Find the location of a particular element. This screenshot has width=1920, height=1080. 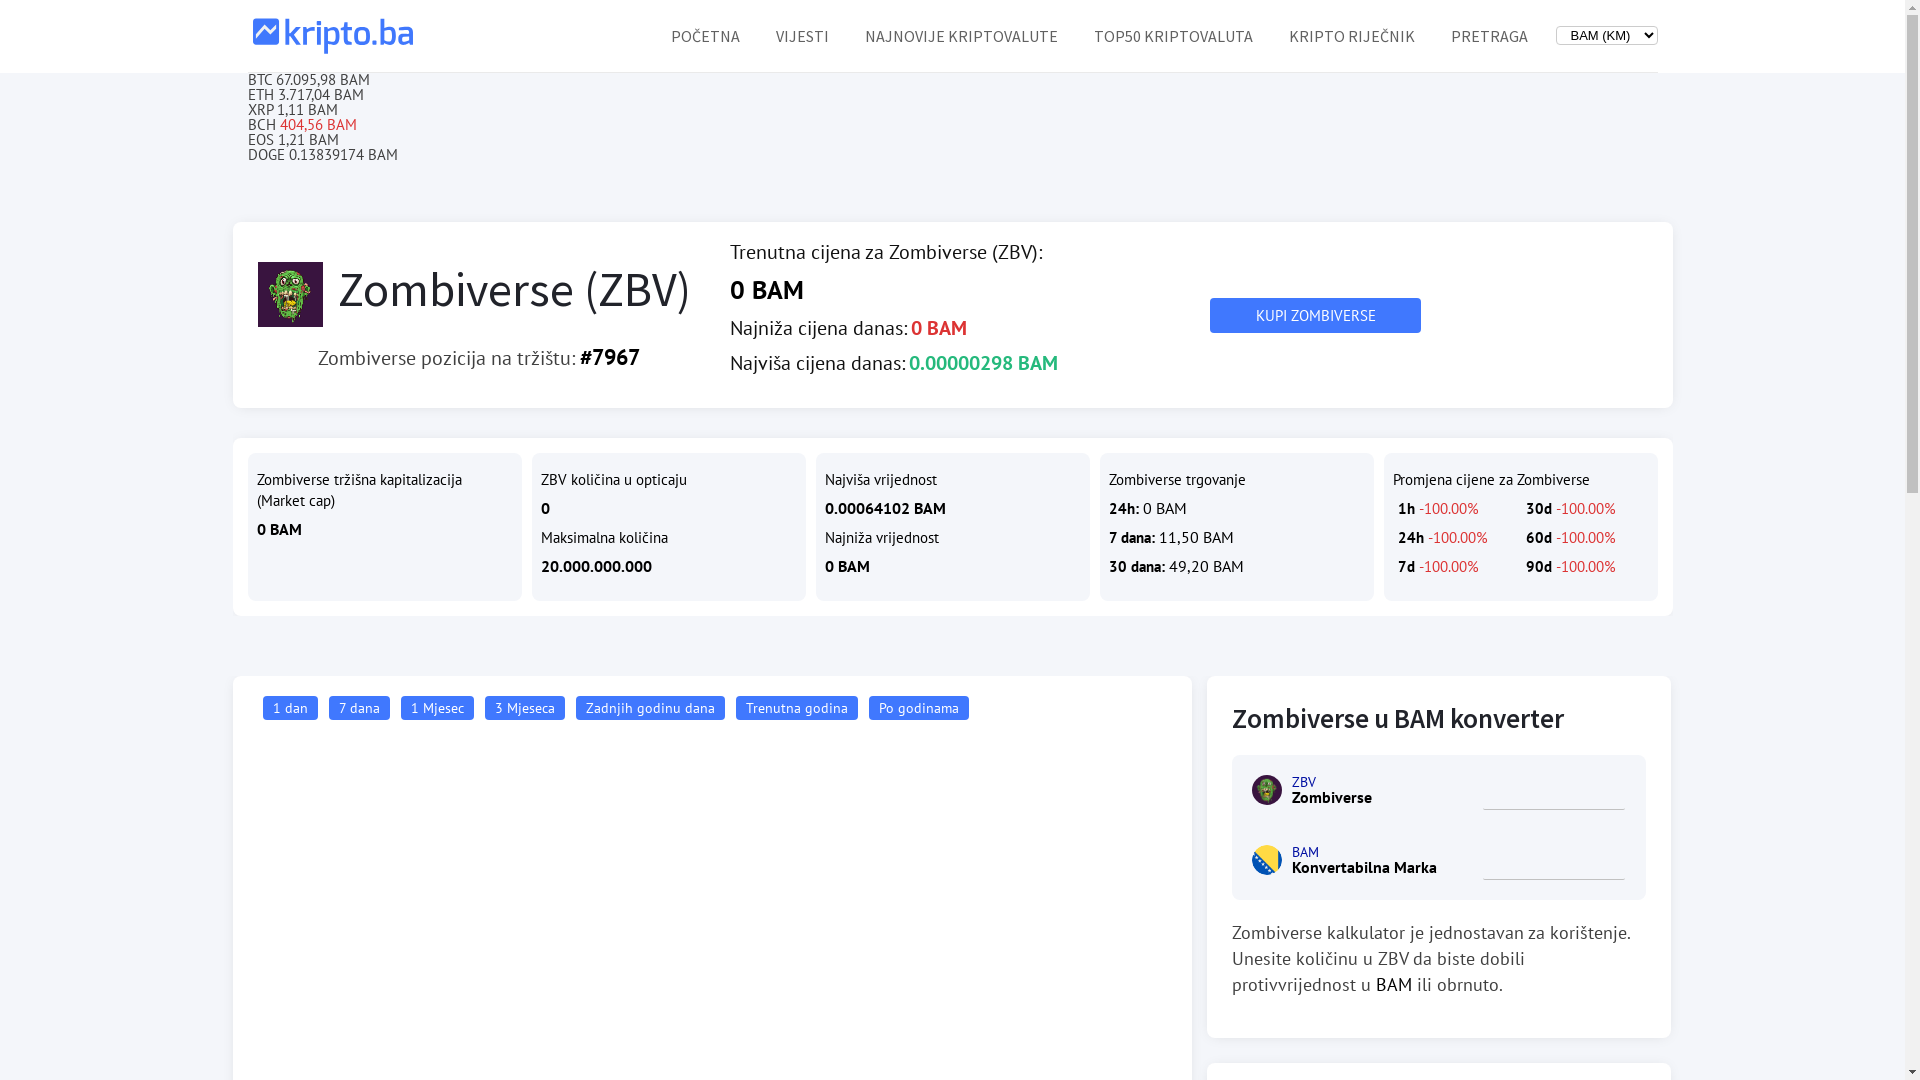

BTC 67.095,98 BAM is located at coordinates (953, 80).